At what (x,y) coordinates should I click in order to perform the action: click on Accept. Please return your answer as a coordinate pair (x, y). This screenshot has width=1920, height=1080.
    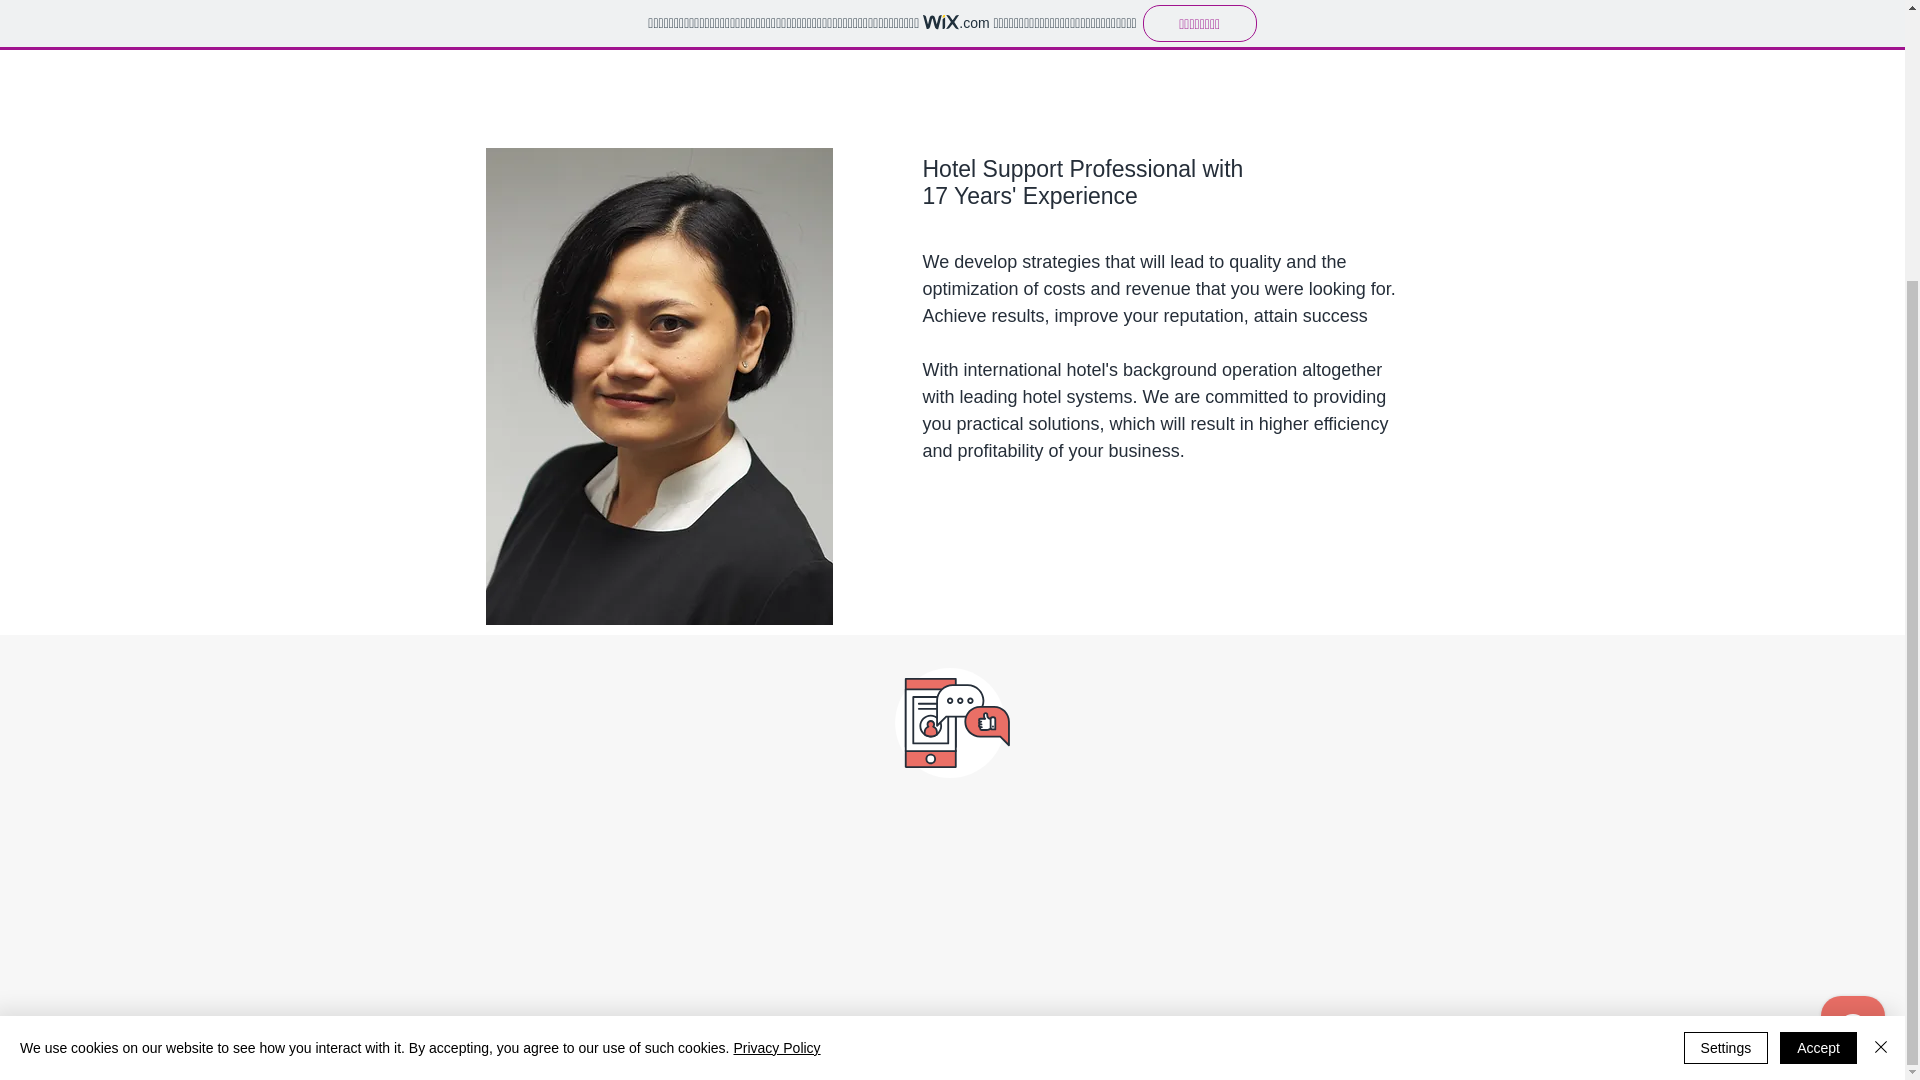
    Looking at the image, I should click on (1818, 682).